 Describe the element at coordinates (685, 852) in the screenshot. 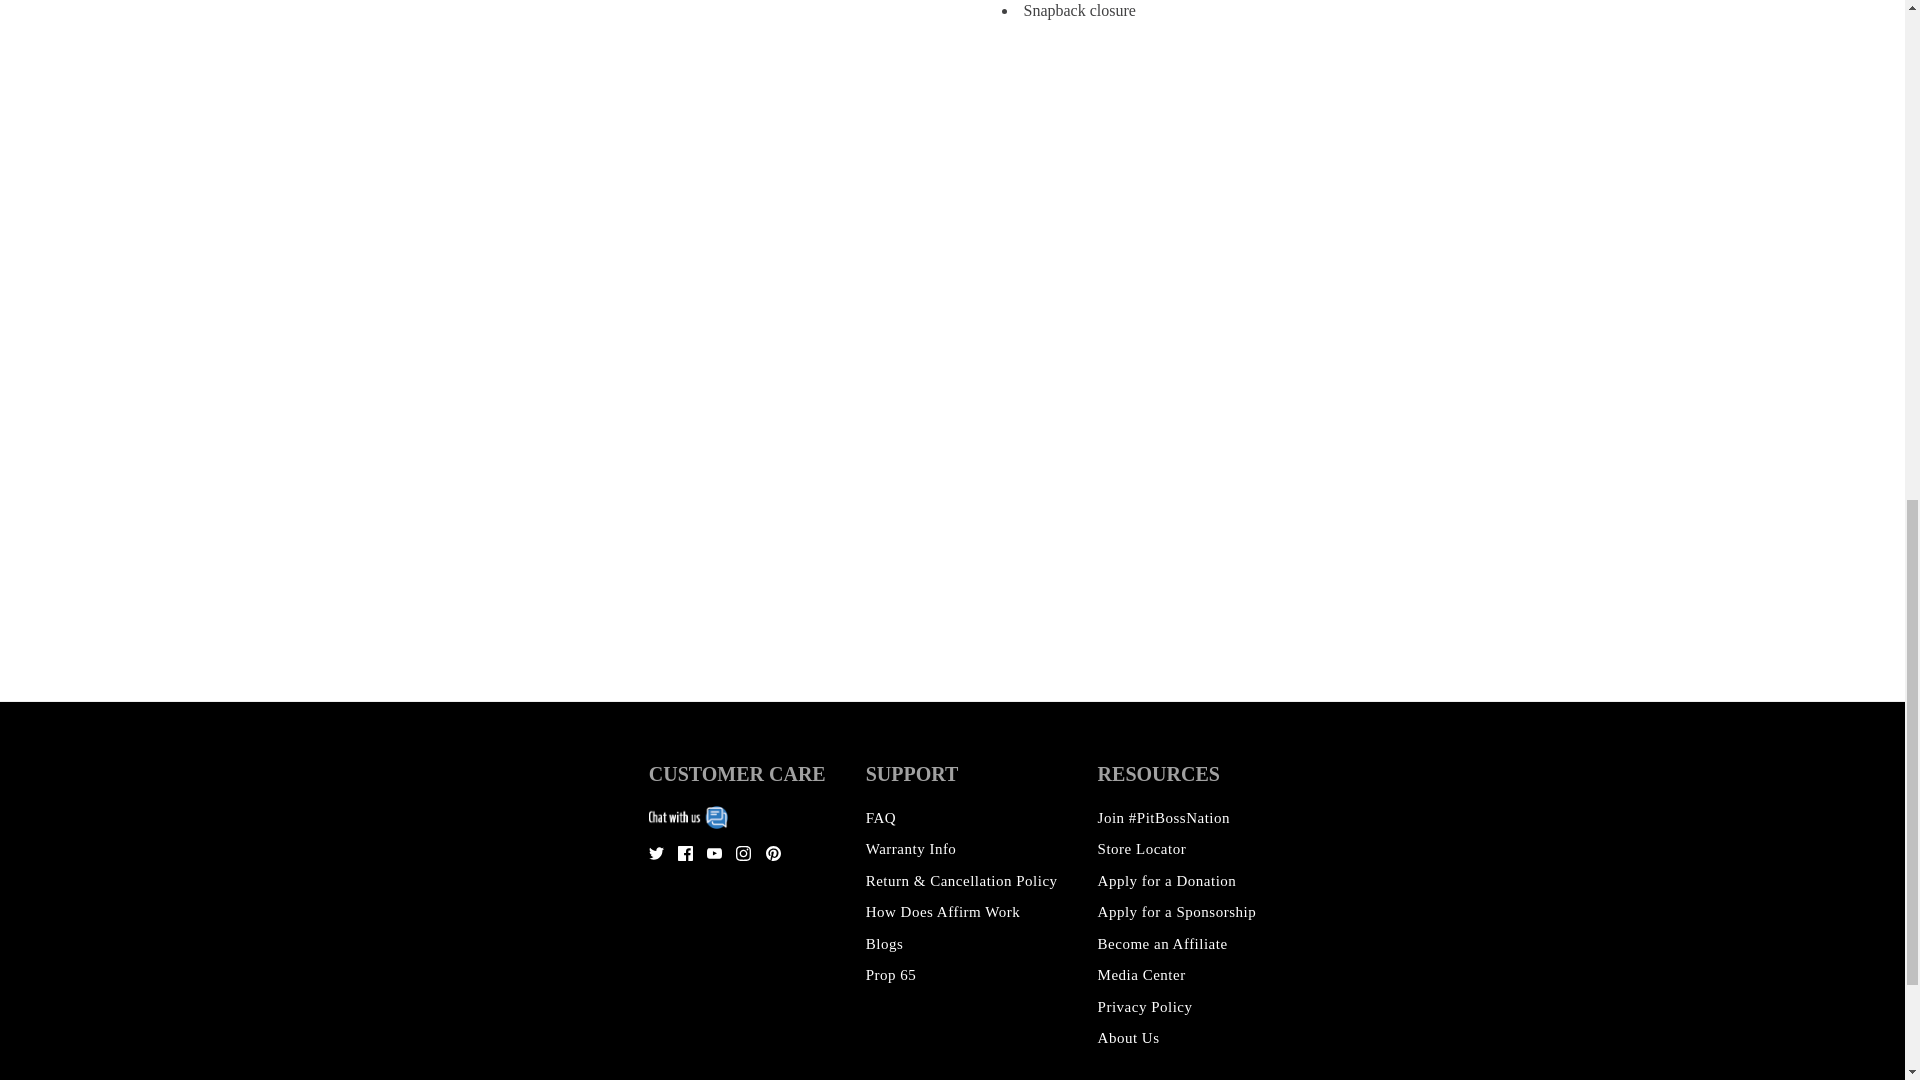

I see `Facebook` at that location.